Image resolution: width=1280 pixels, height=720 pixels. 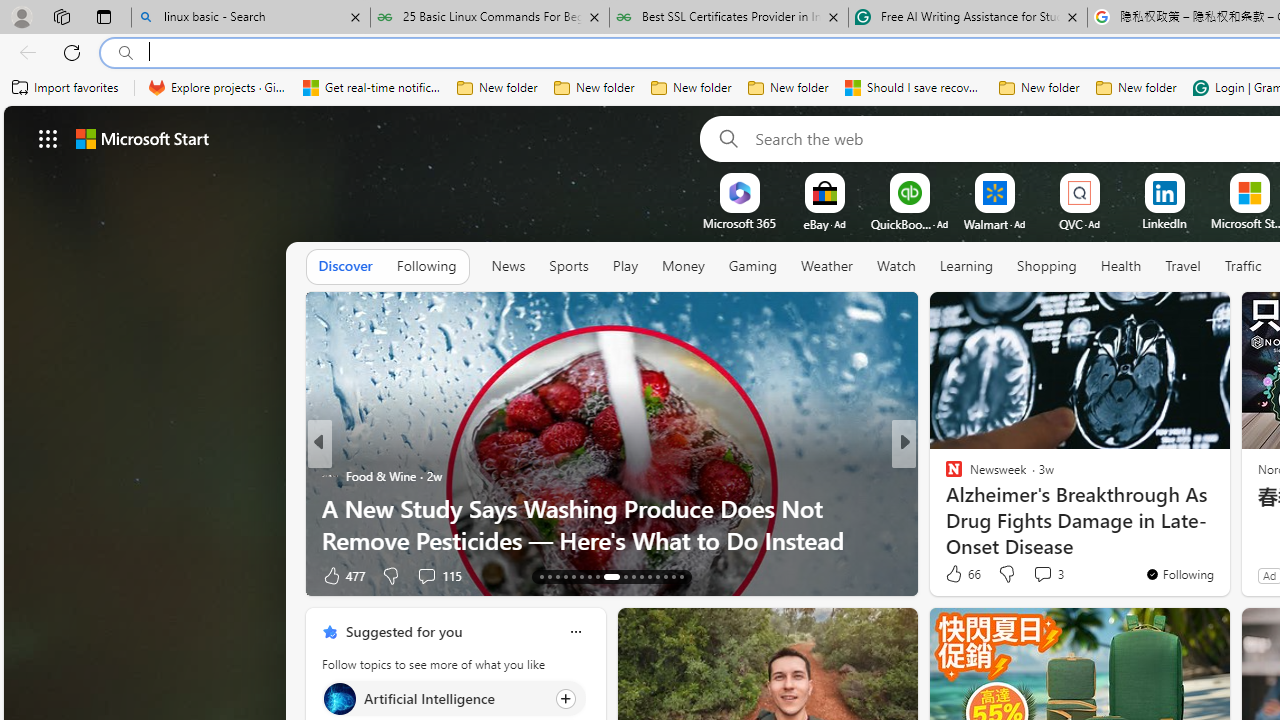 What do you see at coordinates (1052, 574) in the screenshot?
I see `View comments 16 Comment` at bounding box center [1052, 574].